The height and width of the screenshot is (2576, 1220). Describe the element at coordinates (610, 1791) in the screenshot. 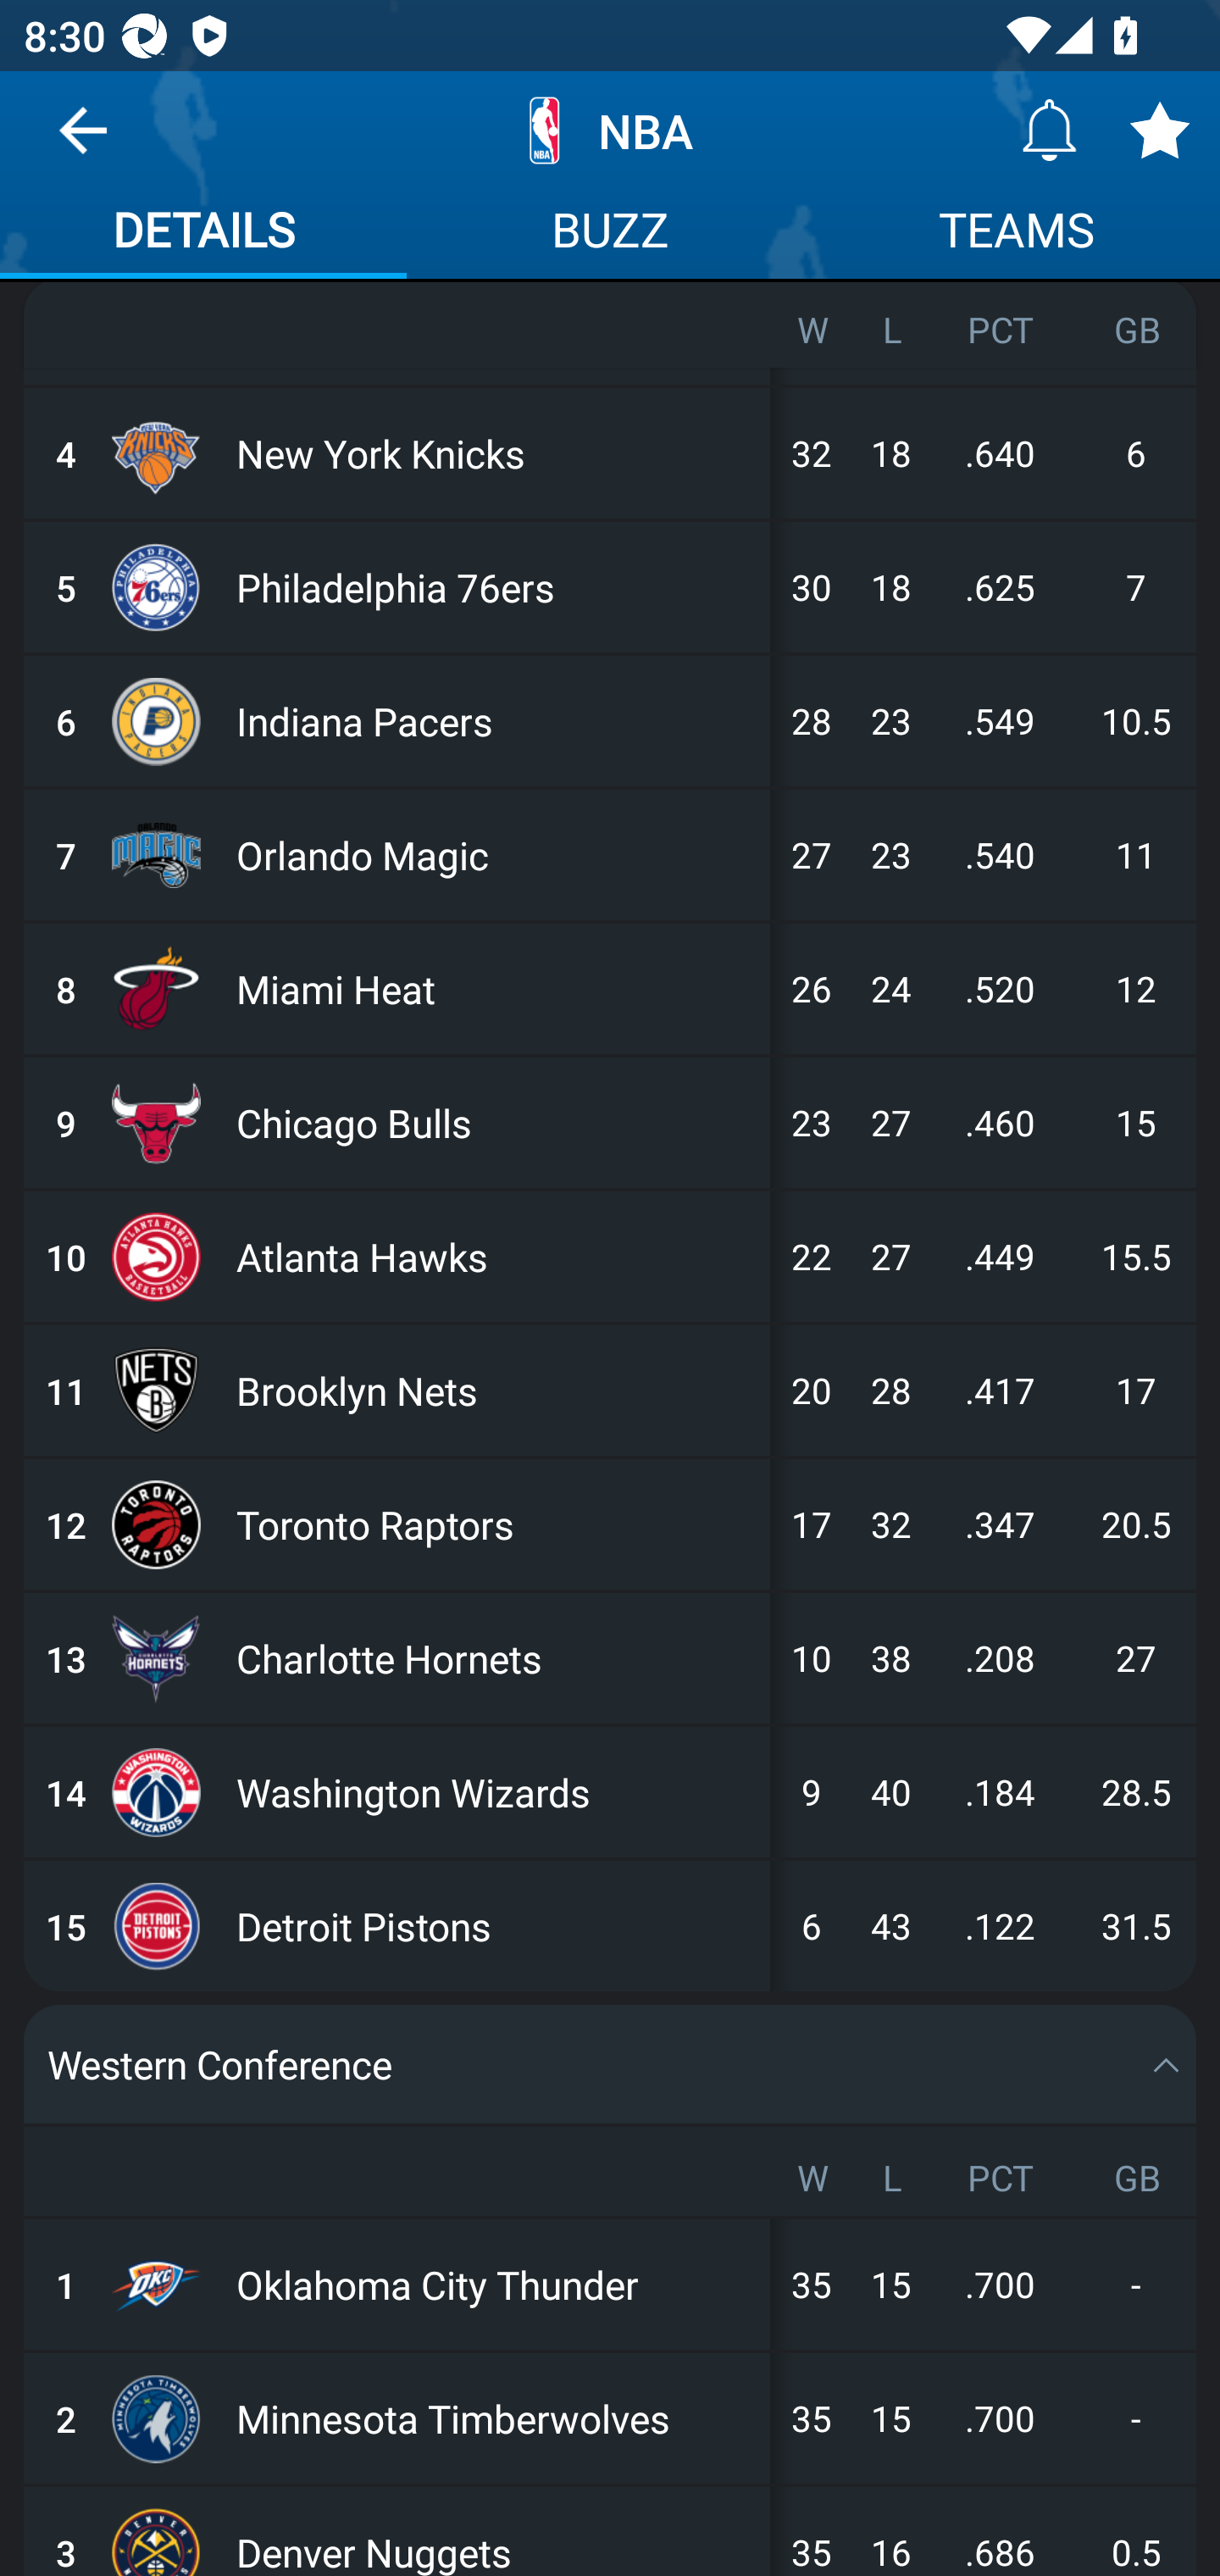

I see `14 Washington Wizards 9 40 .184 28.5` at that location.